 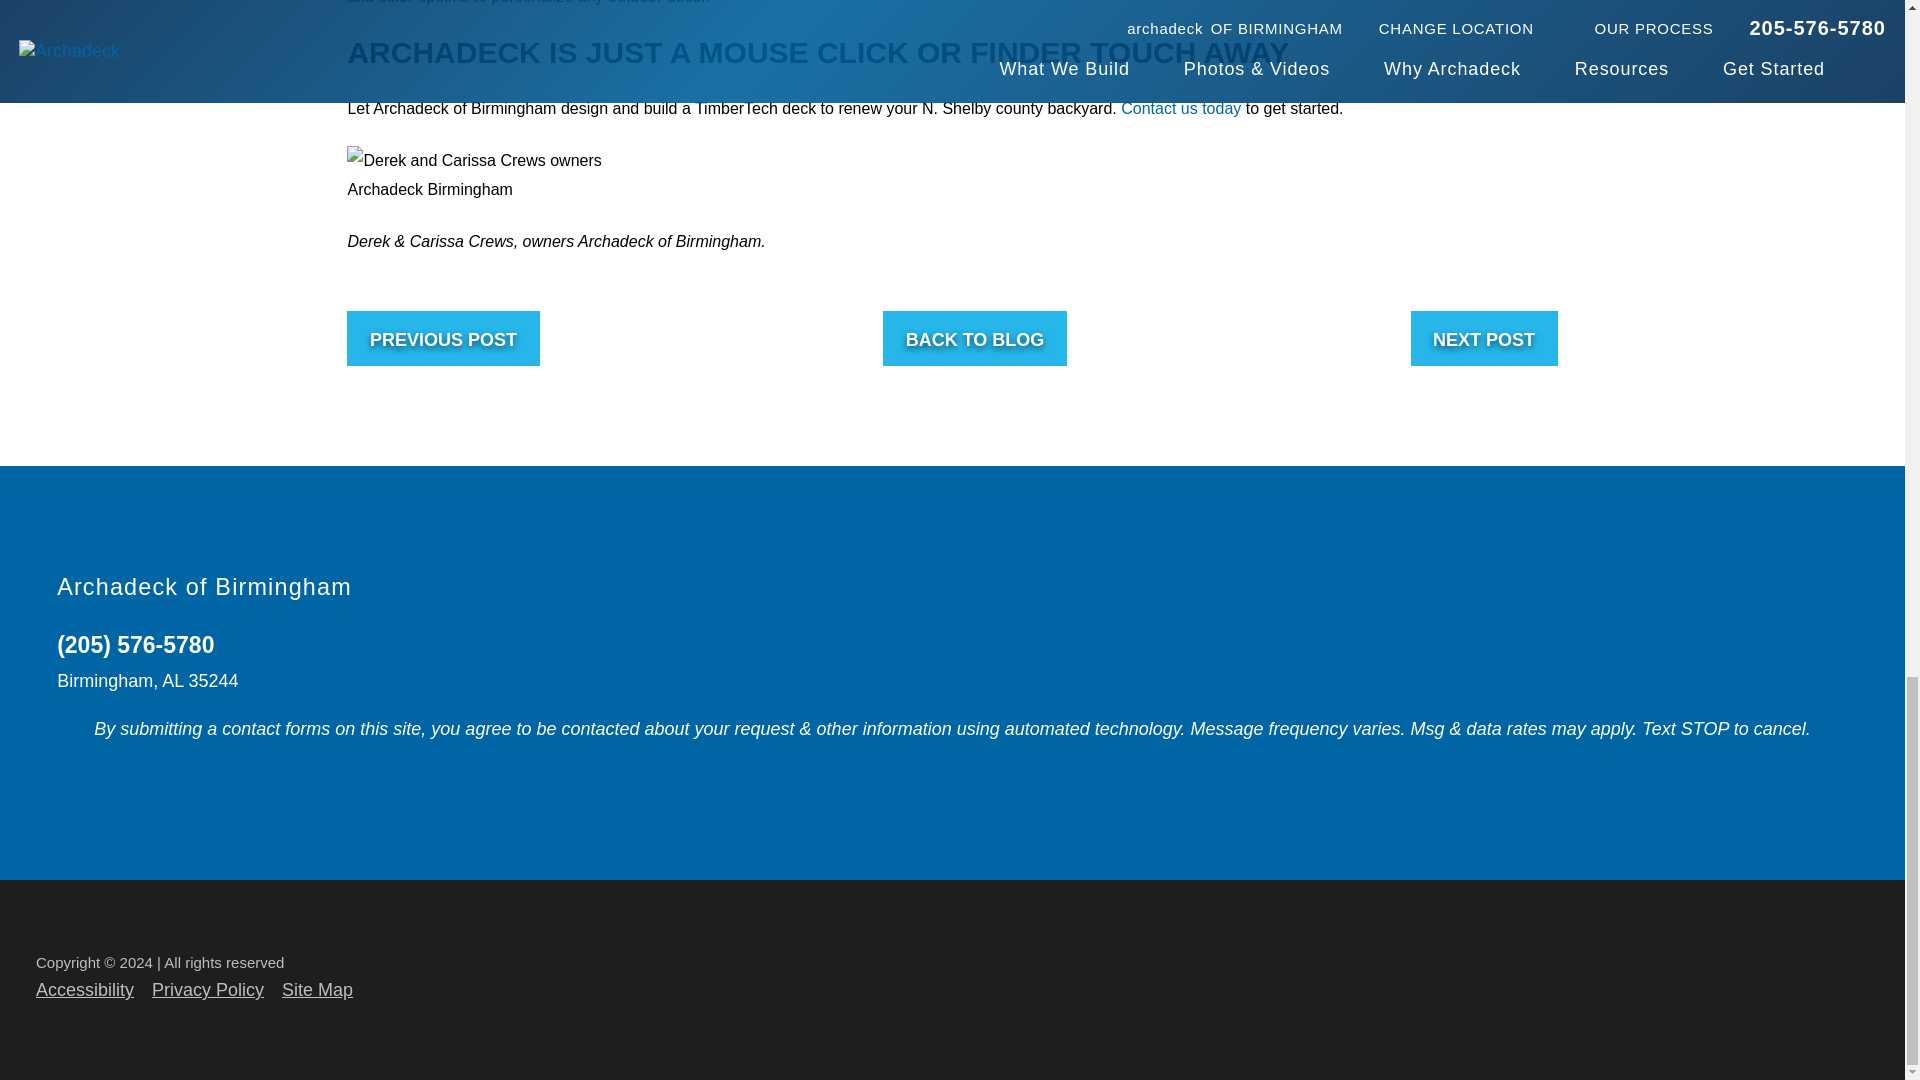 What do you see at coordinates (1603, 590) in the screenshot?
I see `Facebook` at bounding box center [1603, 590].